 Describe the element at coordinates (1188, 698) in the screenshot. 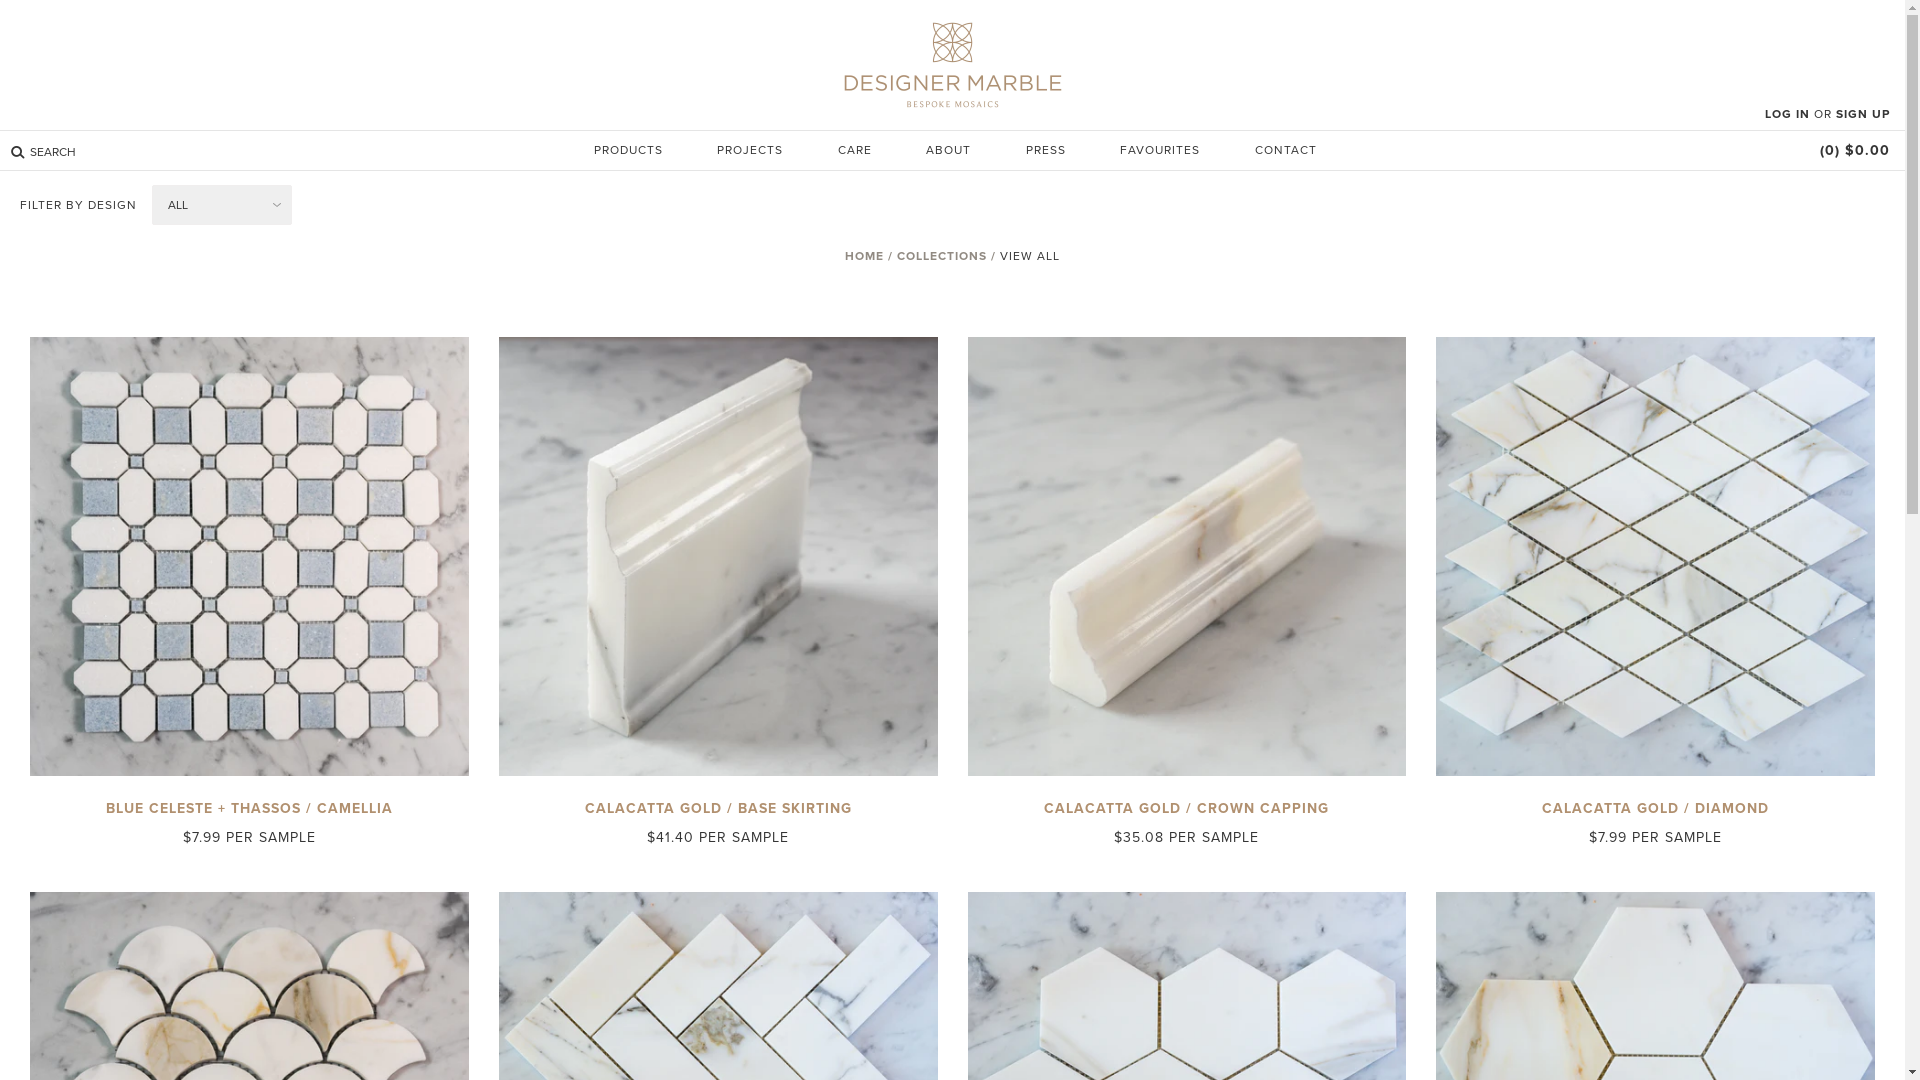

I see `CALACATTA GOLD / CROWN CAPPING
$35.08 PER SAMPLE` at that location.